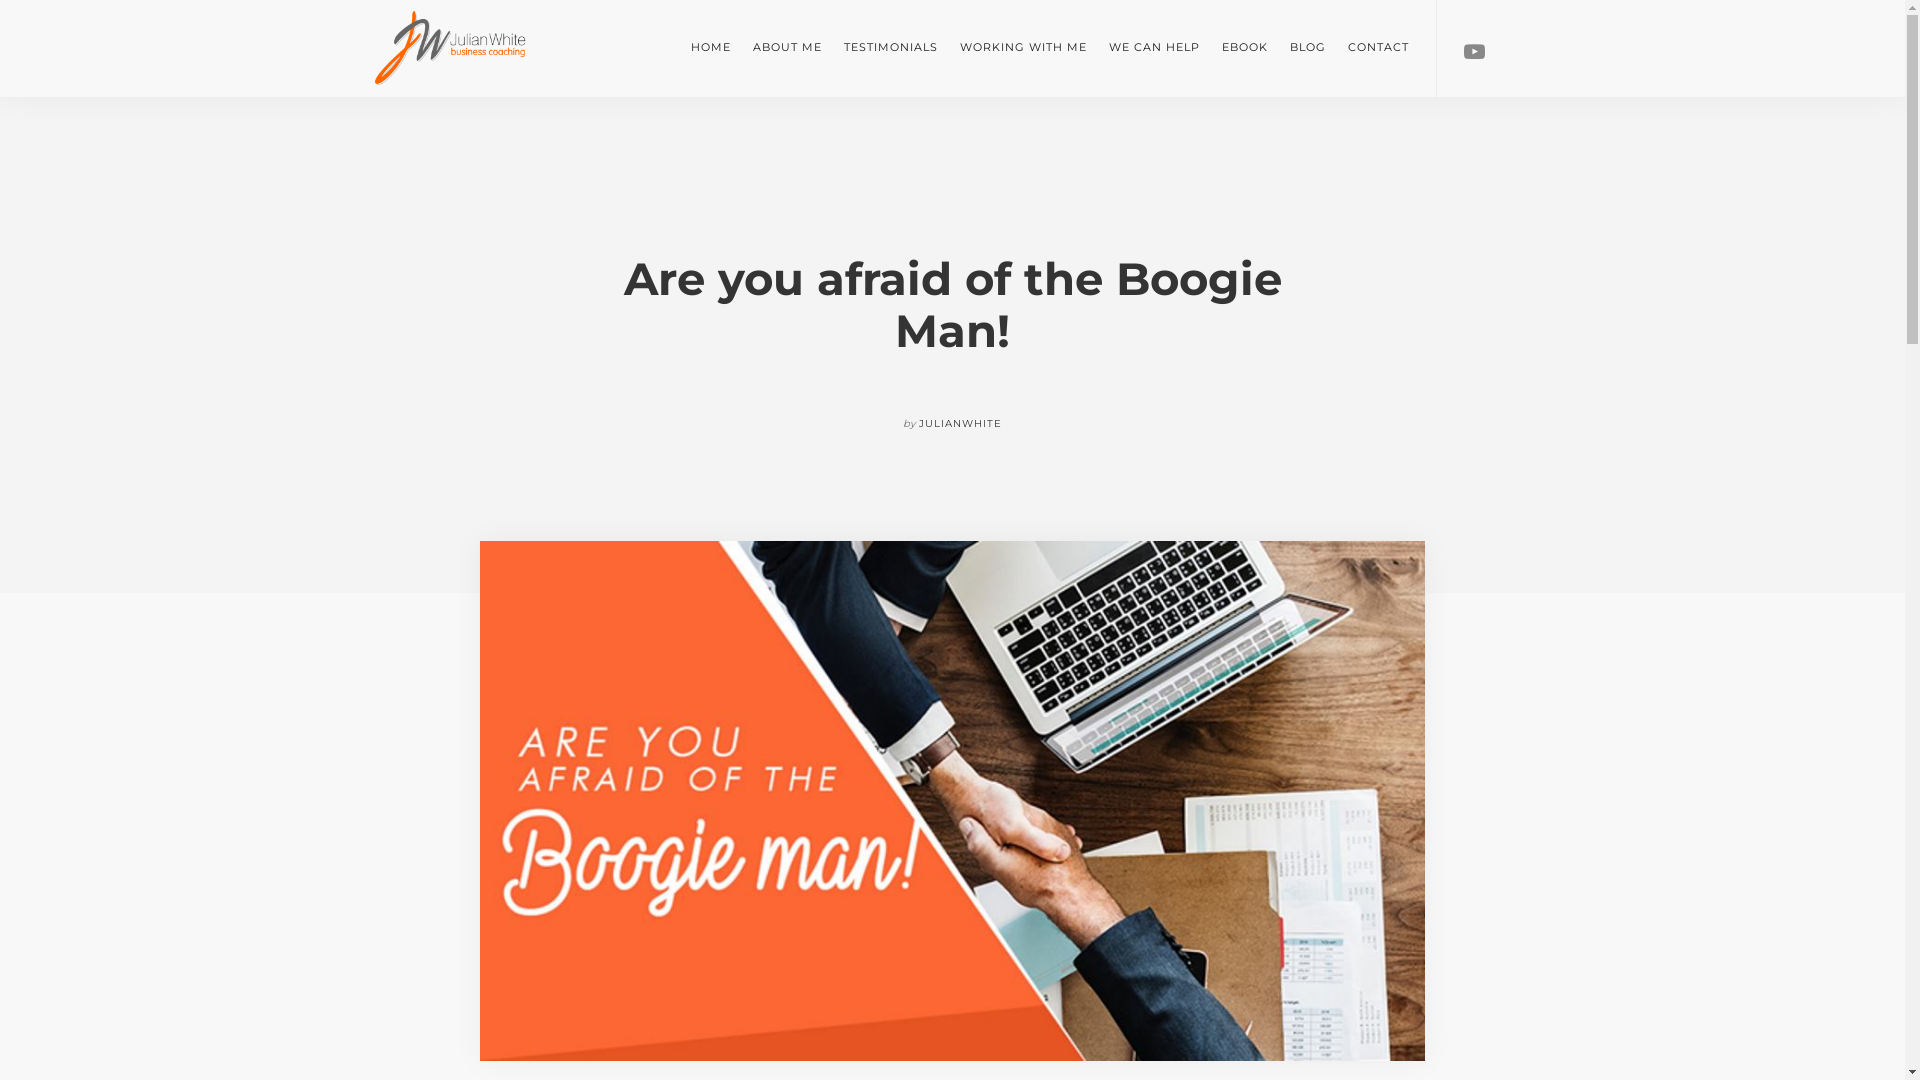 This screenshot has height=1080, width=1920. What do you see at coordinates (1024, 47) in the screenshot?
I see `WORKING WITH ME` at bounding box center [1024, 47].